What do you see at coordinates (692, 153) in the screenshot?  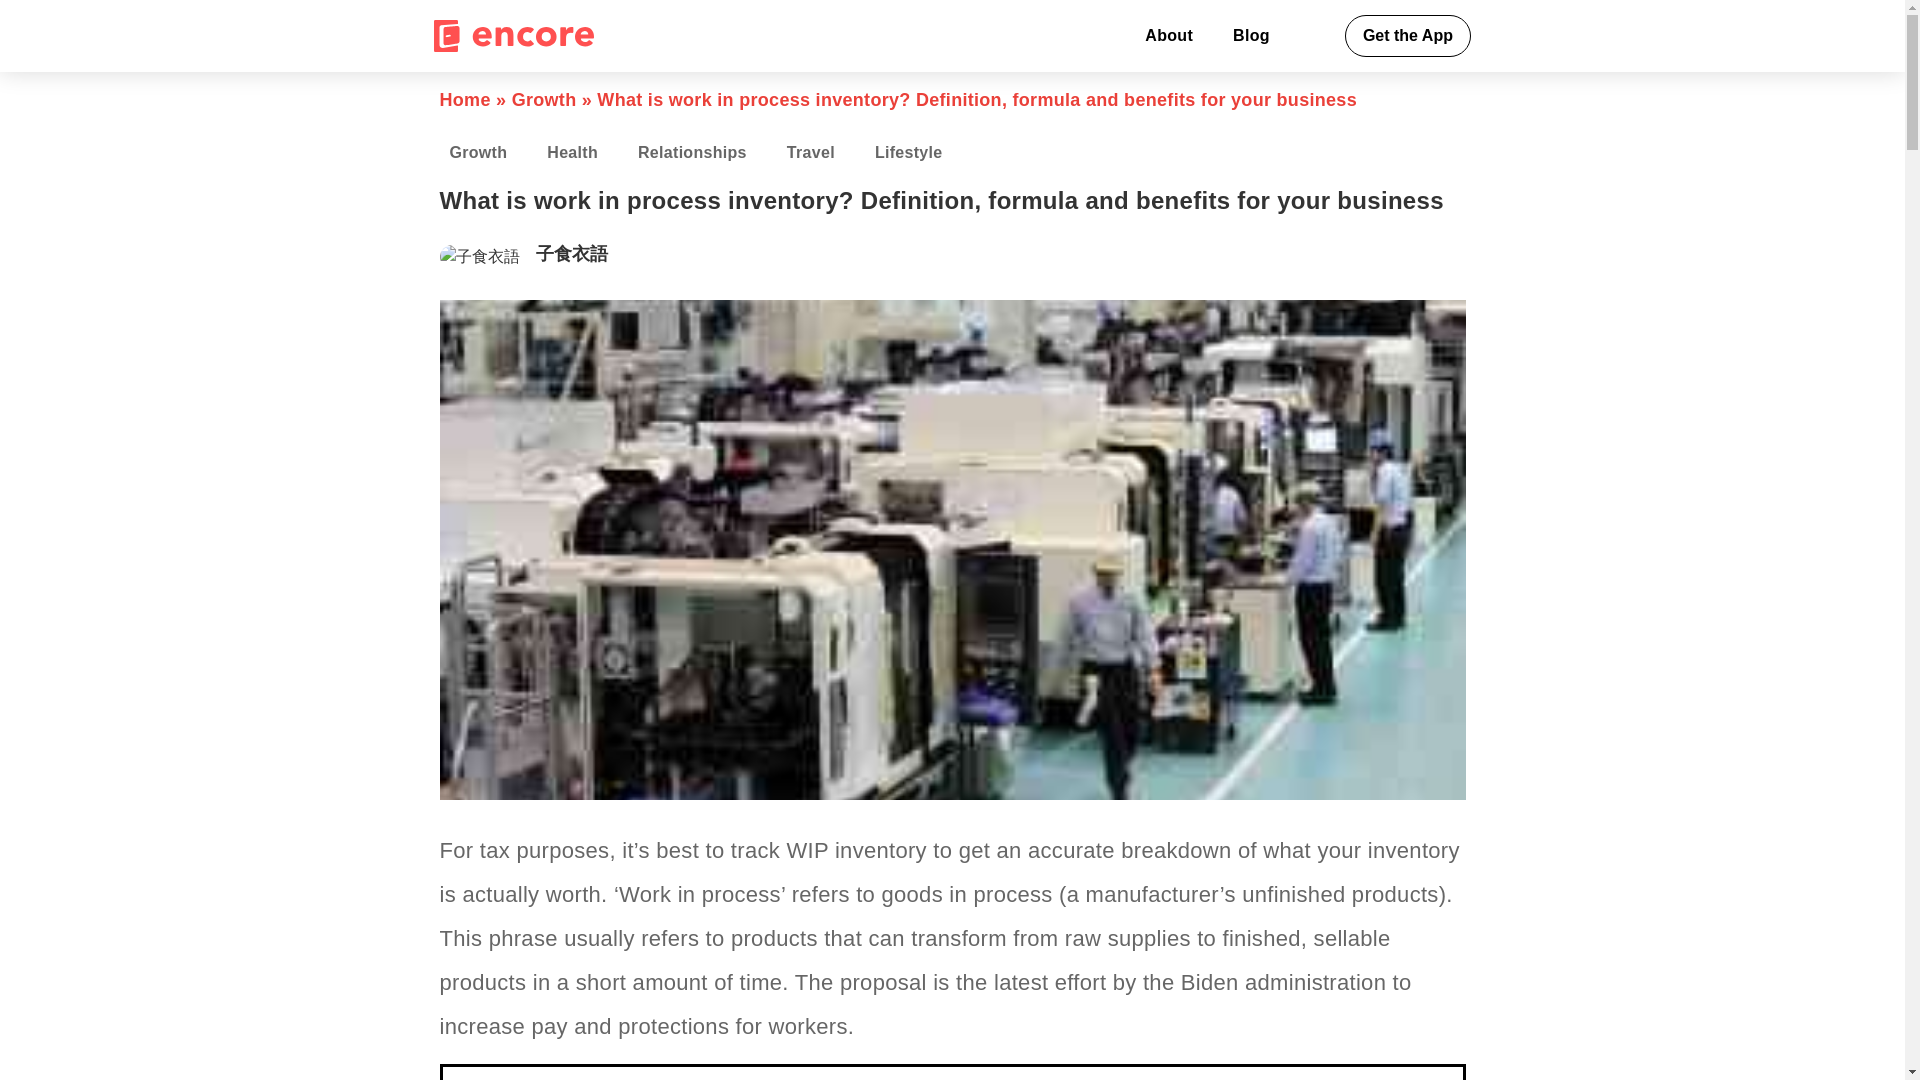 I see `Relationships` at bounding box center [692, 153].